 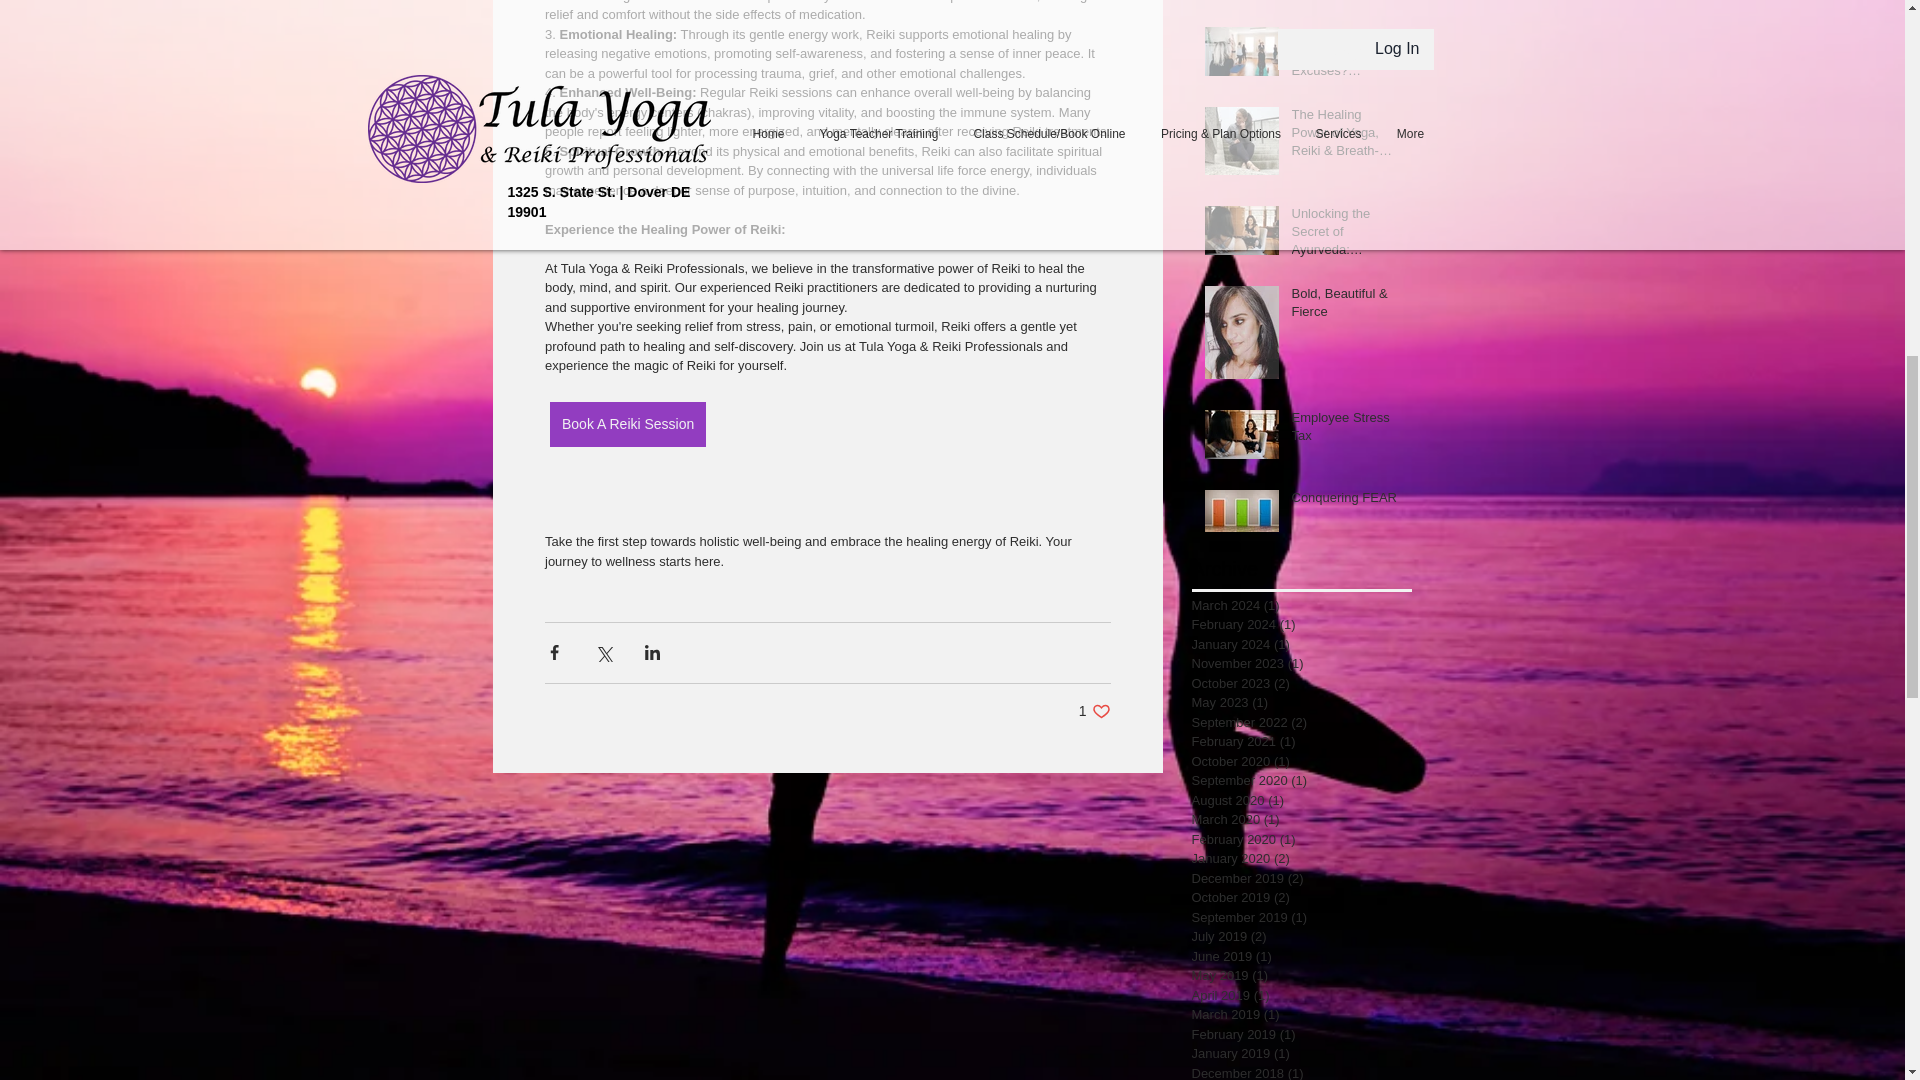 What do you see at coordinates (628, 425) in the screenshot?
I see `Employee Stress Tax` at bounding box center [628, 425].